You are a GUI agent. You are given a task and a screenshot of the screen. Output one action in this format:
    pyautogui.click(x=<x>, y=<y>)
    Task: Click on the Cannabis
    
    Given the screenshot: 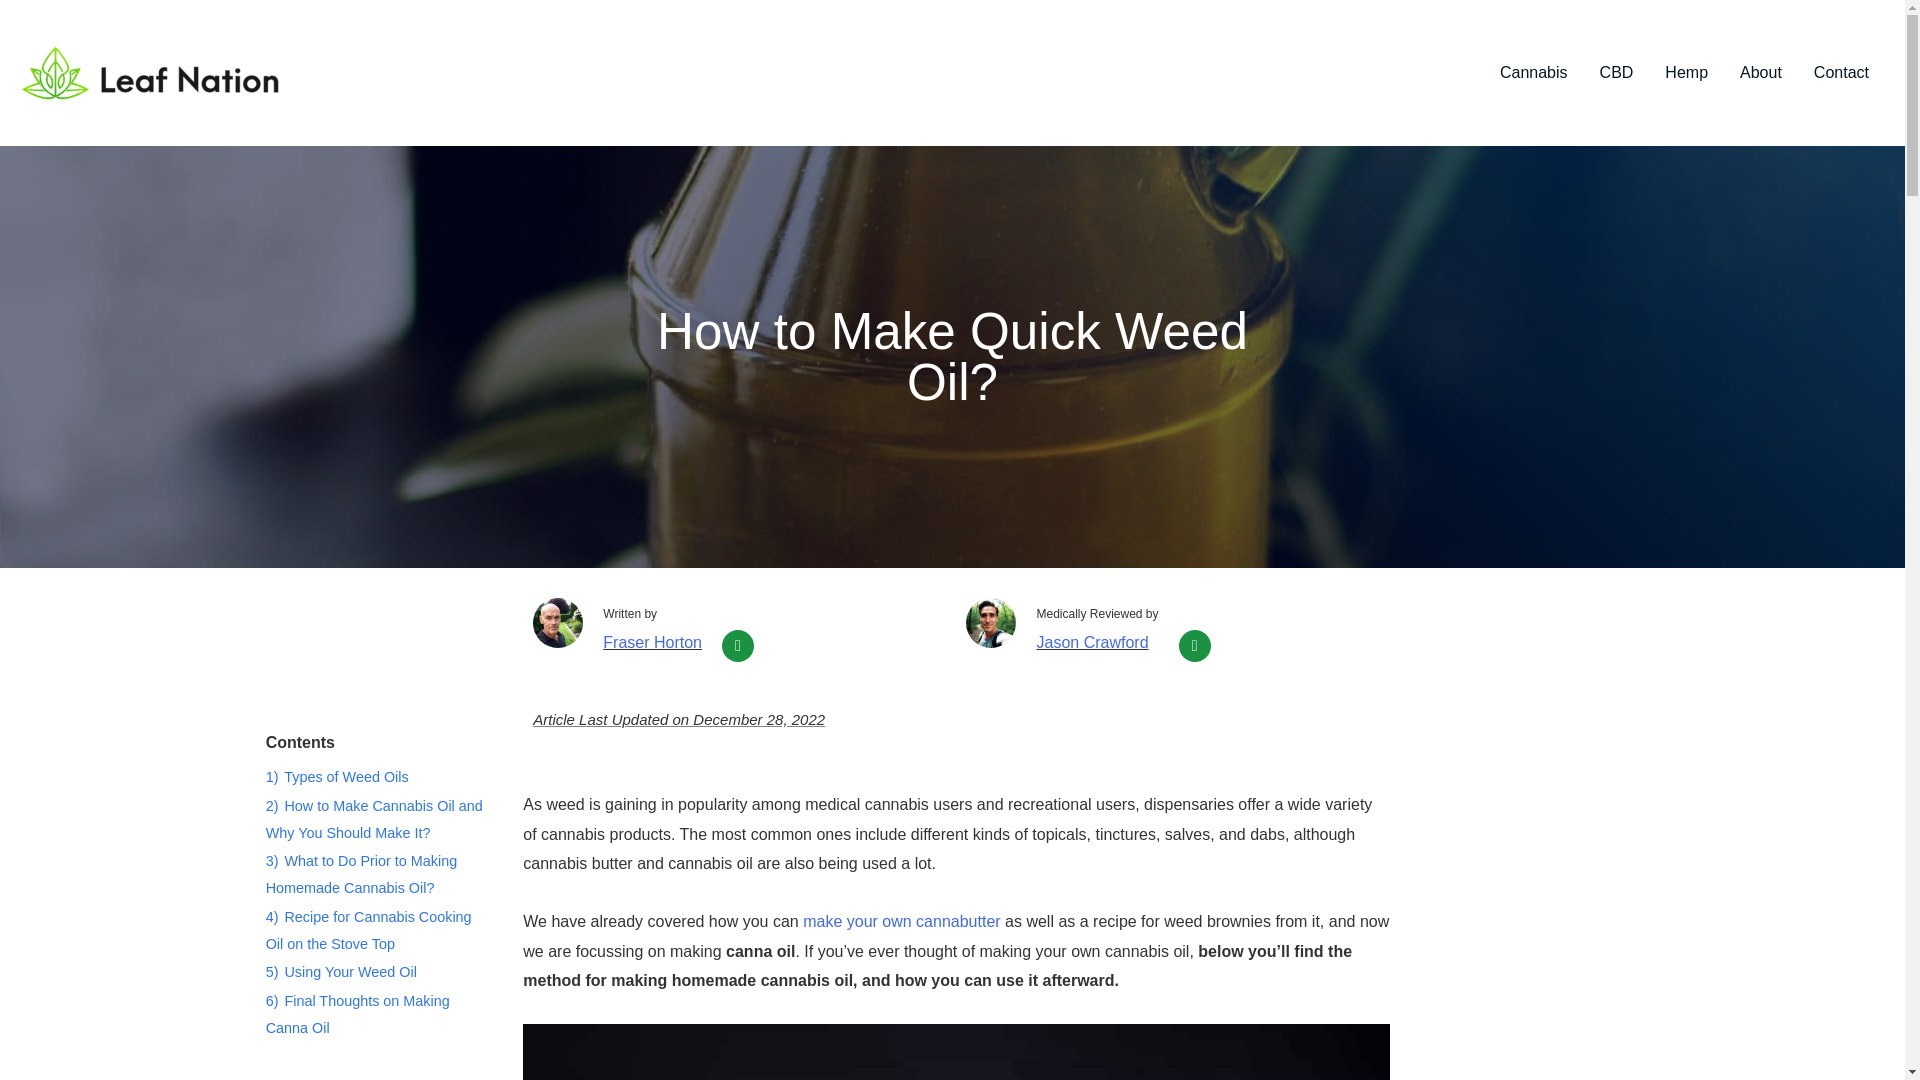 What is the action you would take?
    pyautogui.click(x=1534, y=72)
    